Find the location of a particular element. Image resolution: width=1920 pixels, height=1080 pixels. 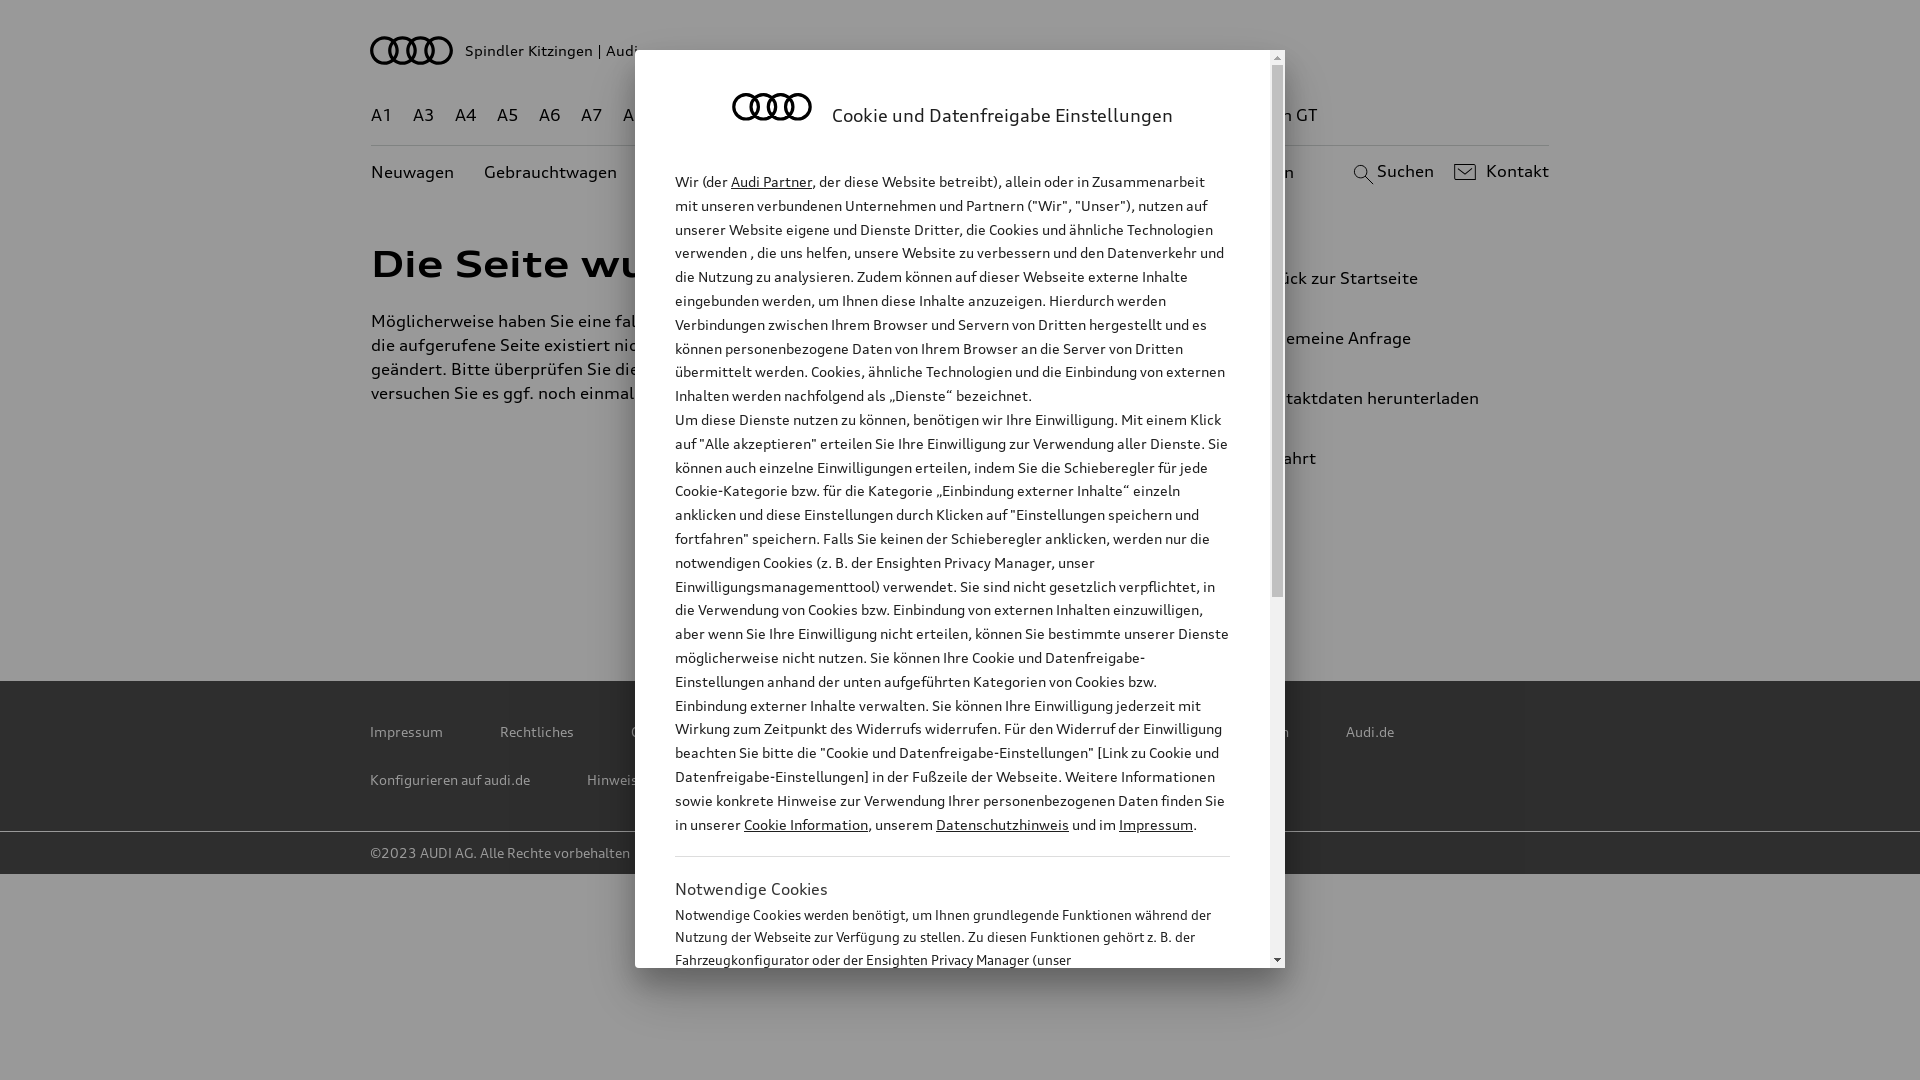

Kontaktdaten herunterladen is located at coordinates (1376, 398).